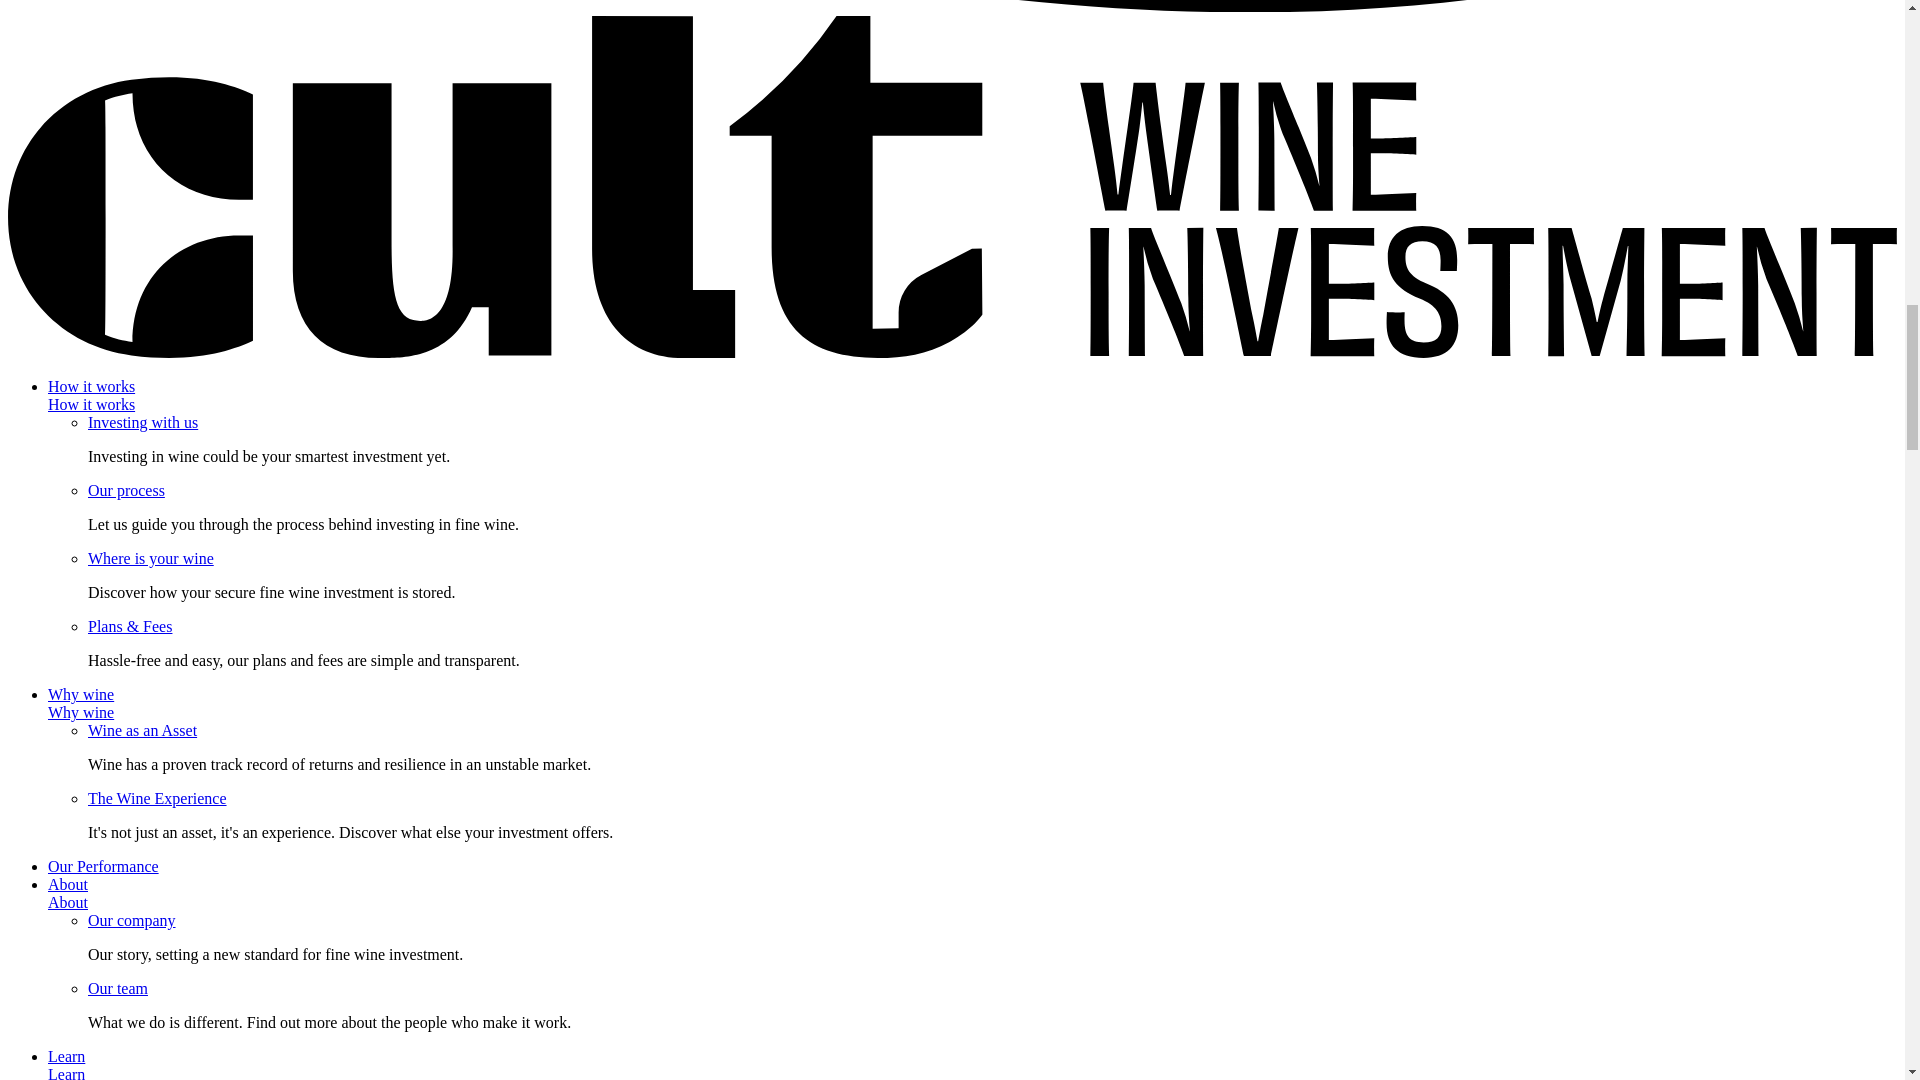 The height and width of the screenshot is (1080, 1920). What do you see at coordinates (68, 902) in the screenshot?
I see `About` at bounding box center [68, 902].